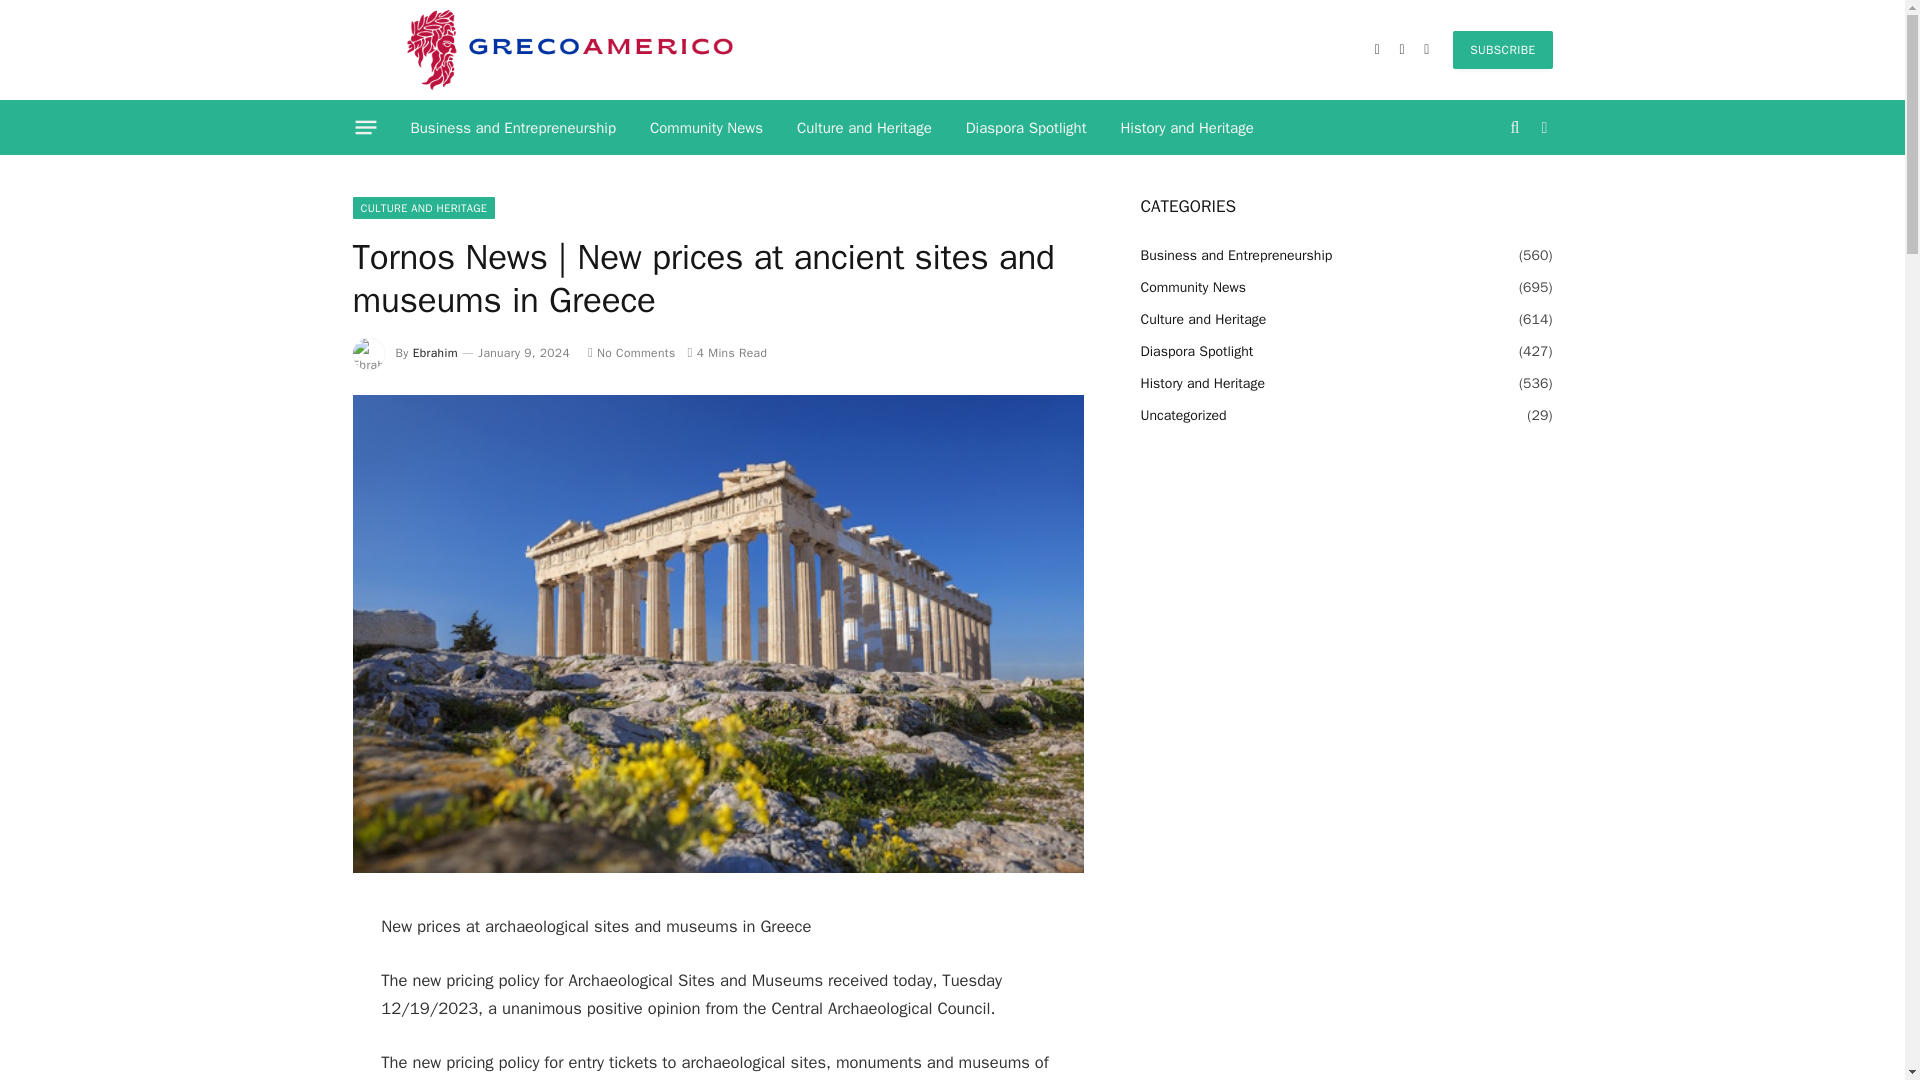 This screenshot has width=1920, height=1080. What do you see at coordinates (631, 352) in the screenshot?
I see `No Comments` at bounding box center [631, 352].